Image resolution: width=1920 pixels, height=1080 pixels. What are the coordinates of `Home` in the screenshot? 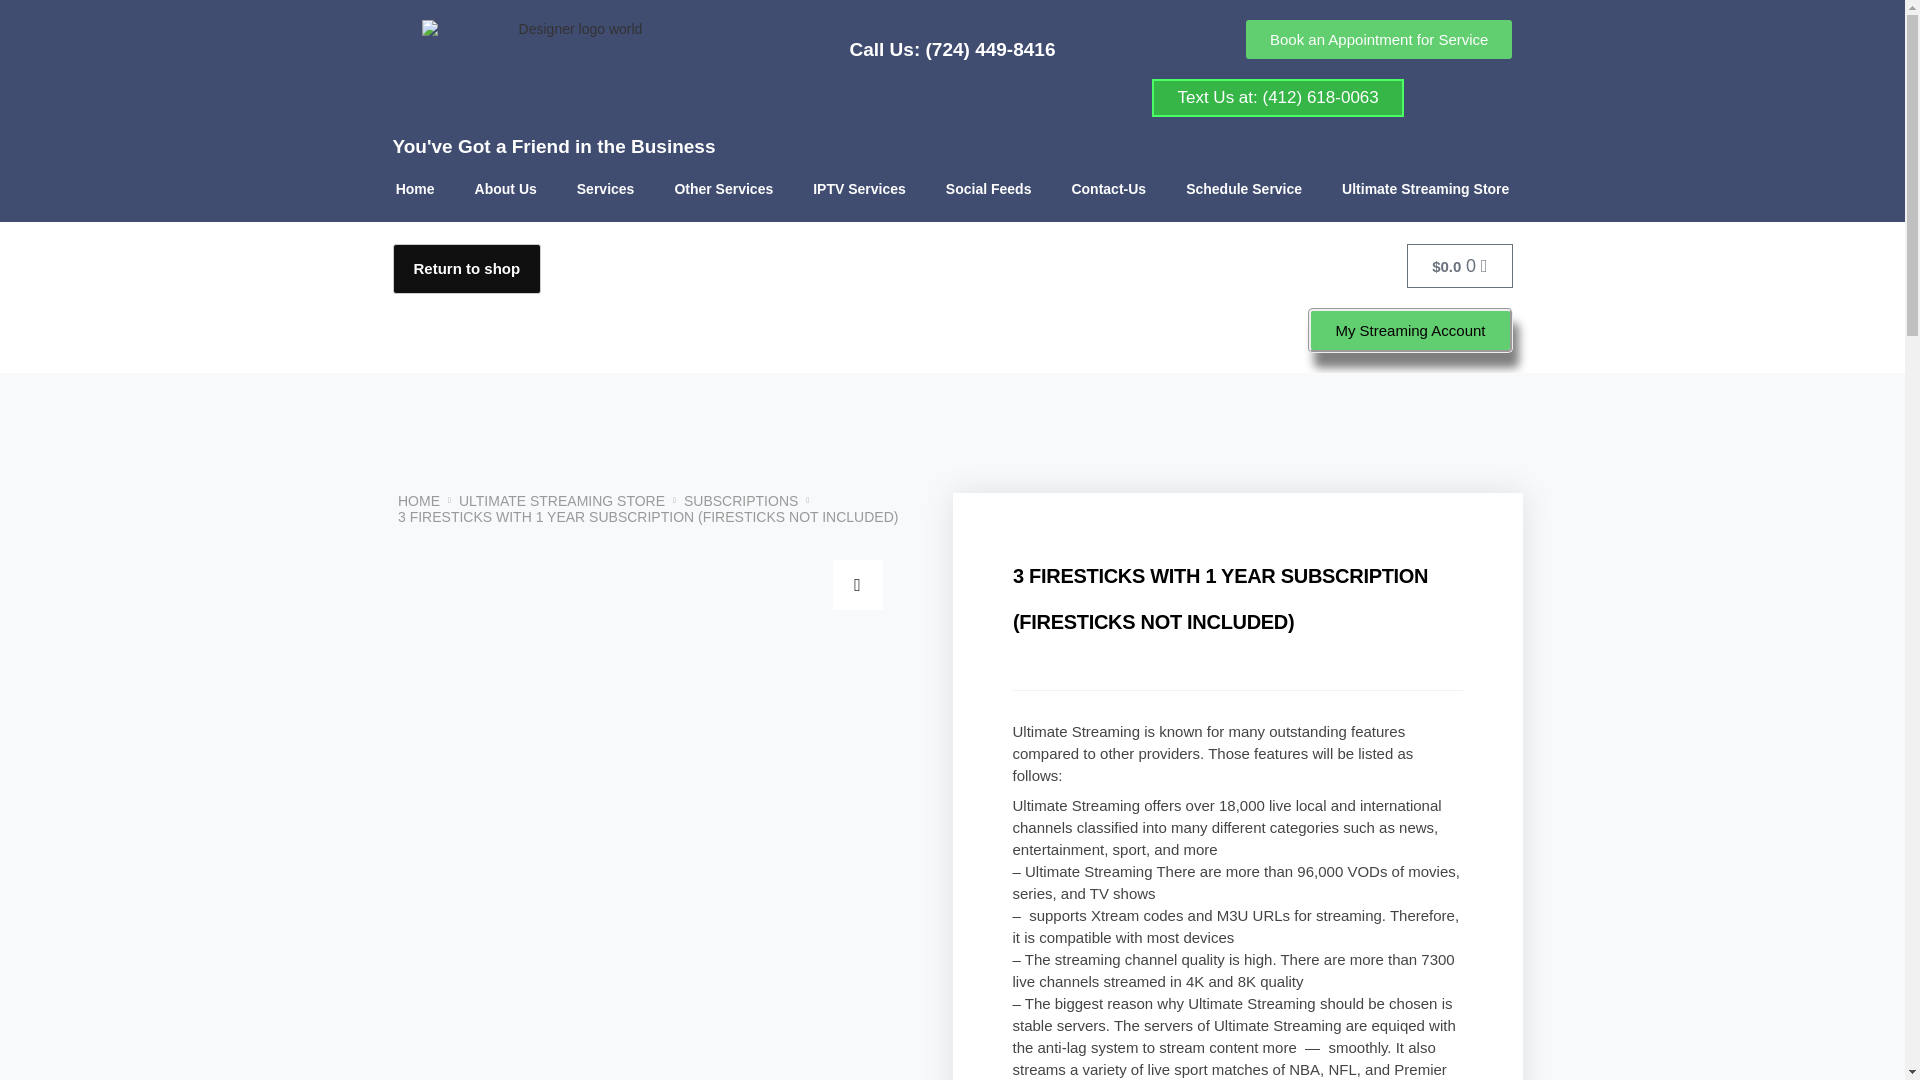 It's located at (416, 188).